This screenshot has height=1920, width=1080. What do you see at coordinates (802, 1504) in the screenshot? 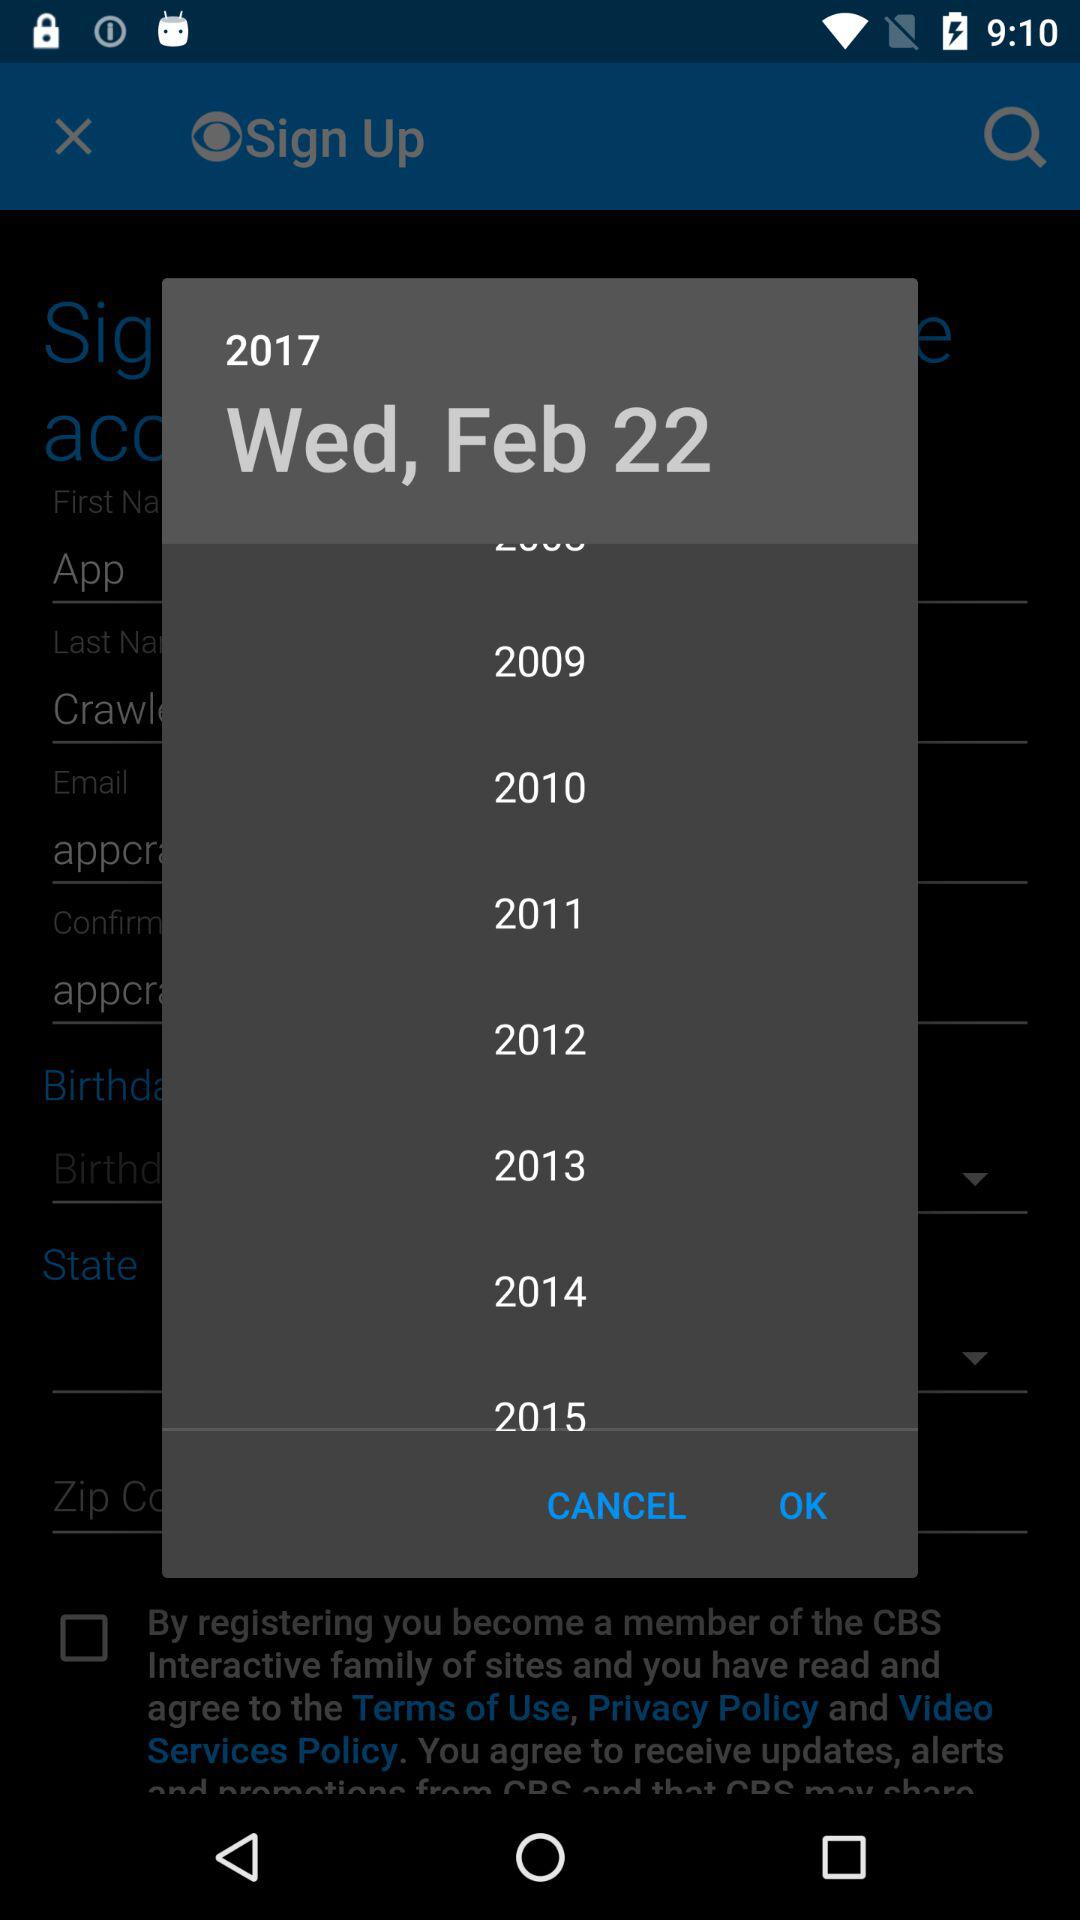
I see `tap the ok item` at bounding box center [802, 1504].